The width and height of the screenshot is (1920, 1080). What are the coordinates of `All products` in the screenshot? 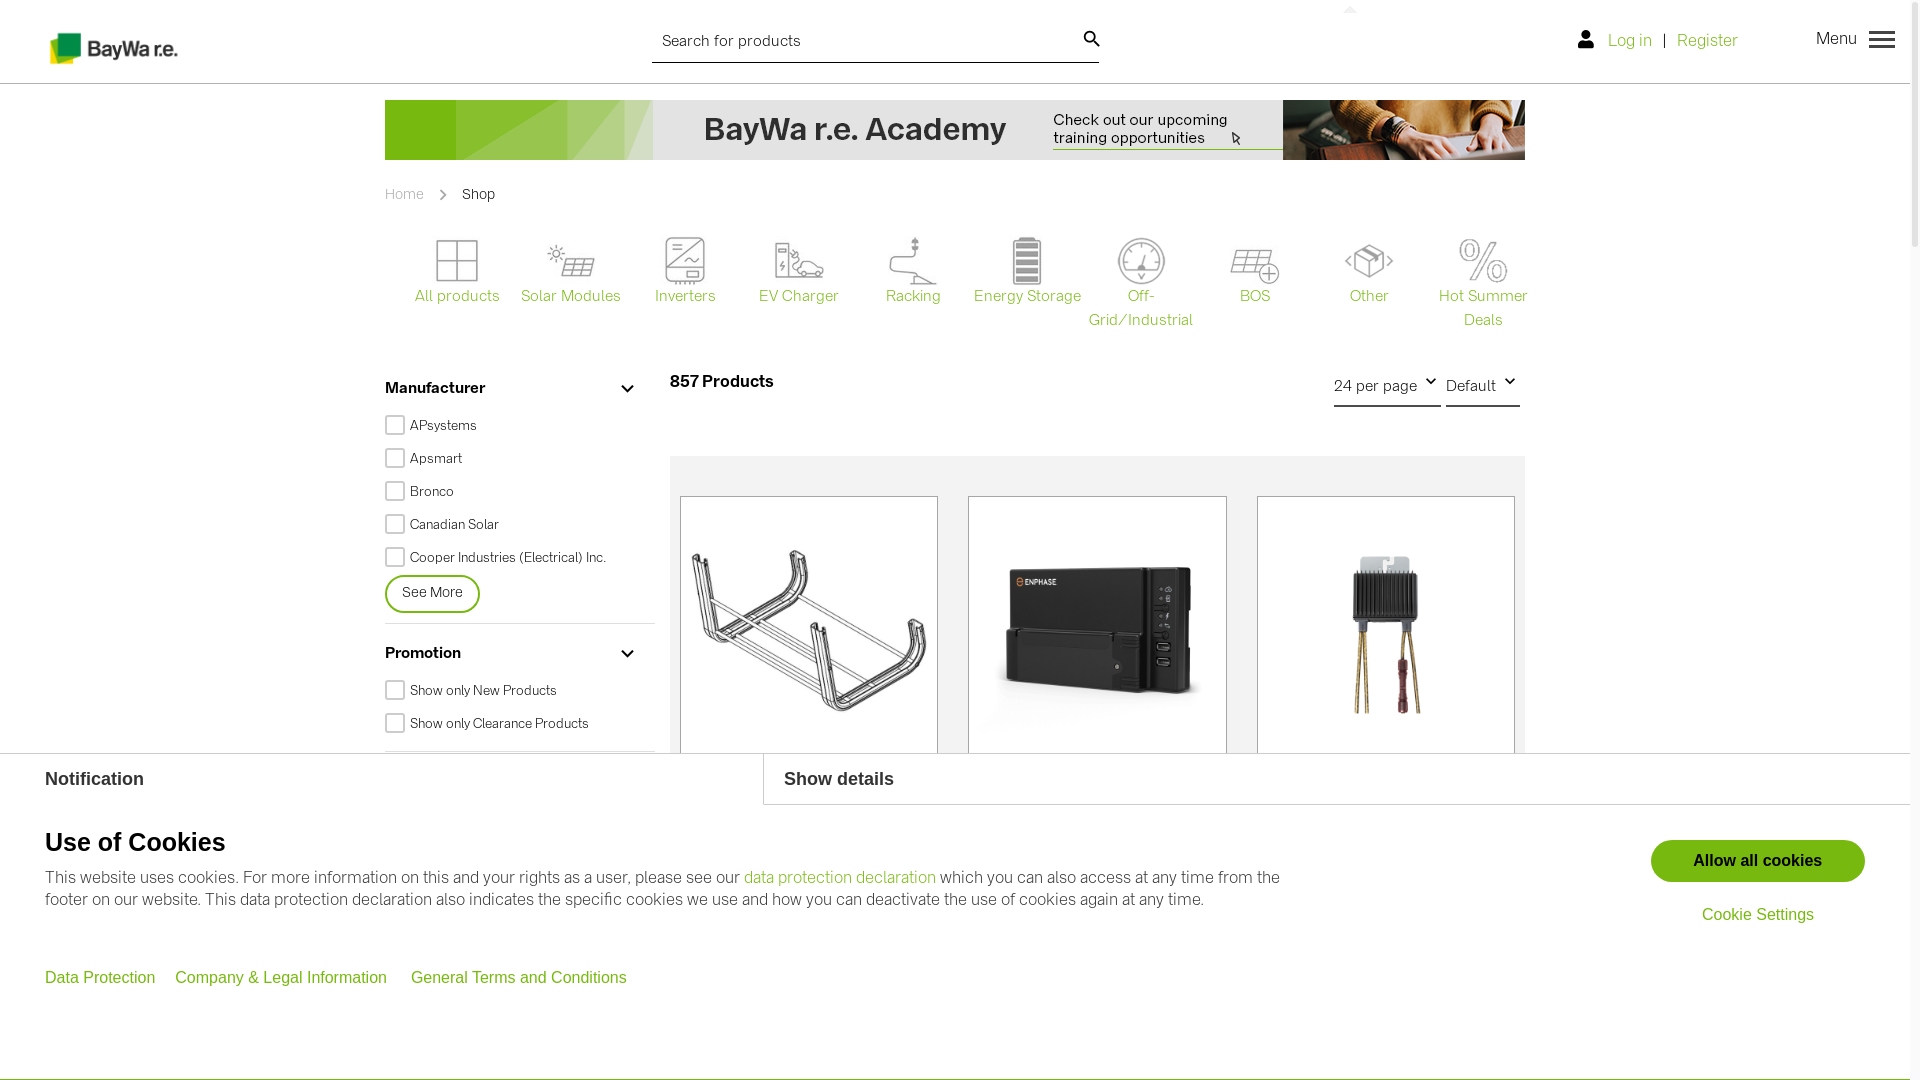 It's located at (457, 273).